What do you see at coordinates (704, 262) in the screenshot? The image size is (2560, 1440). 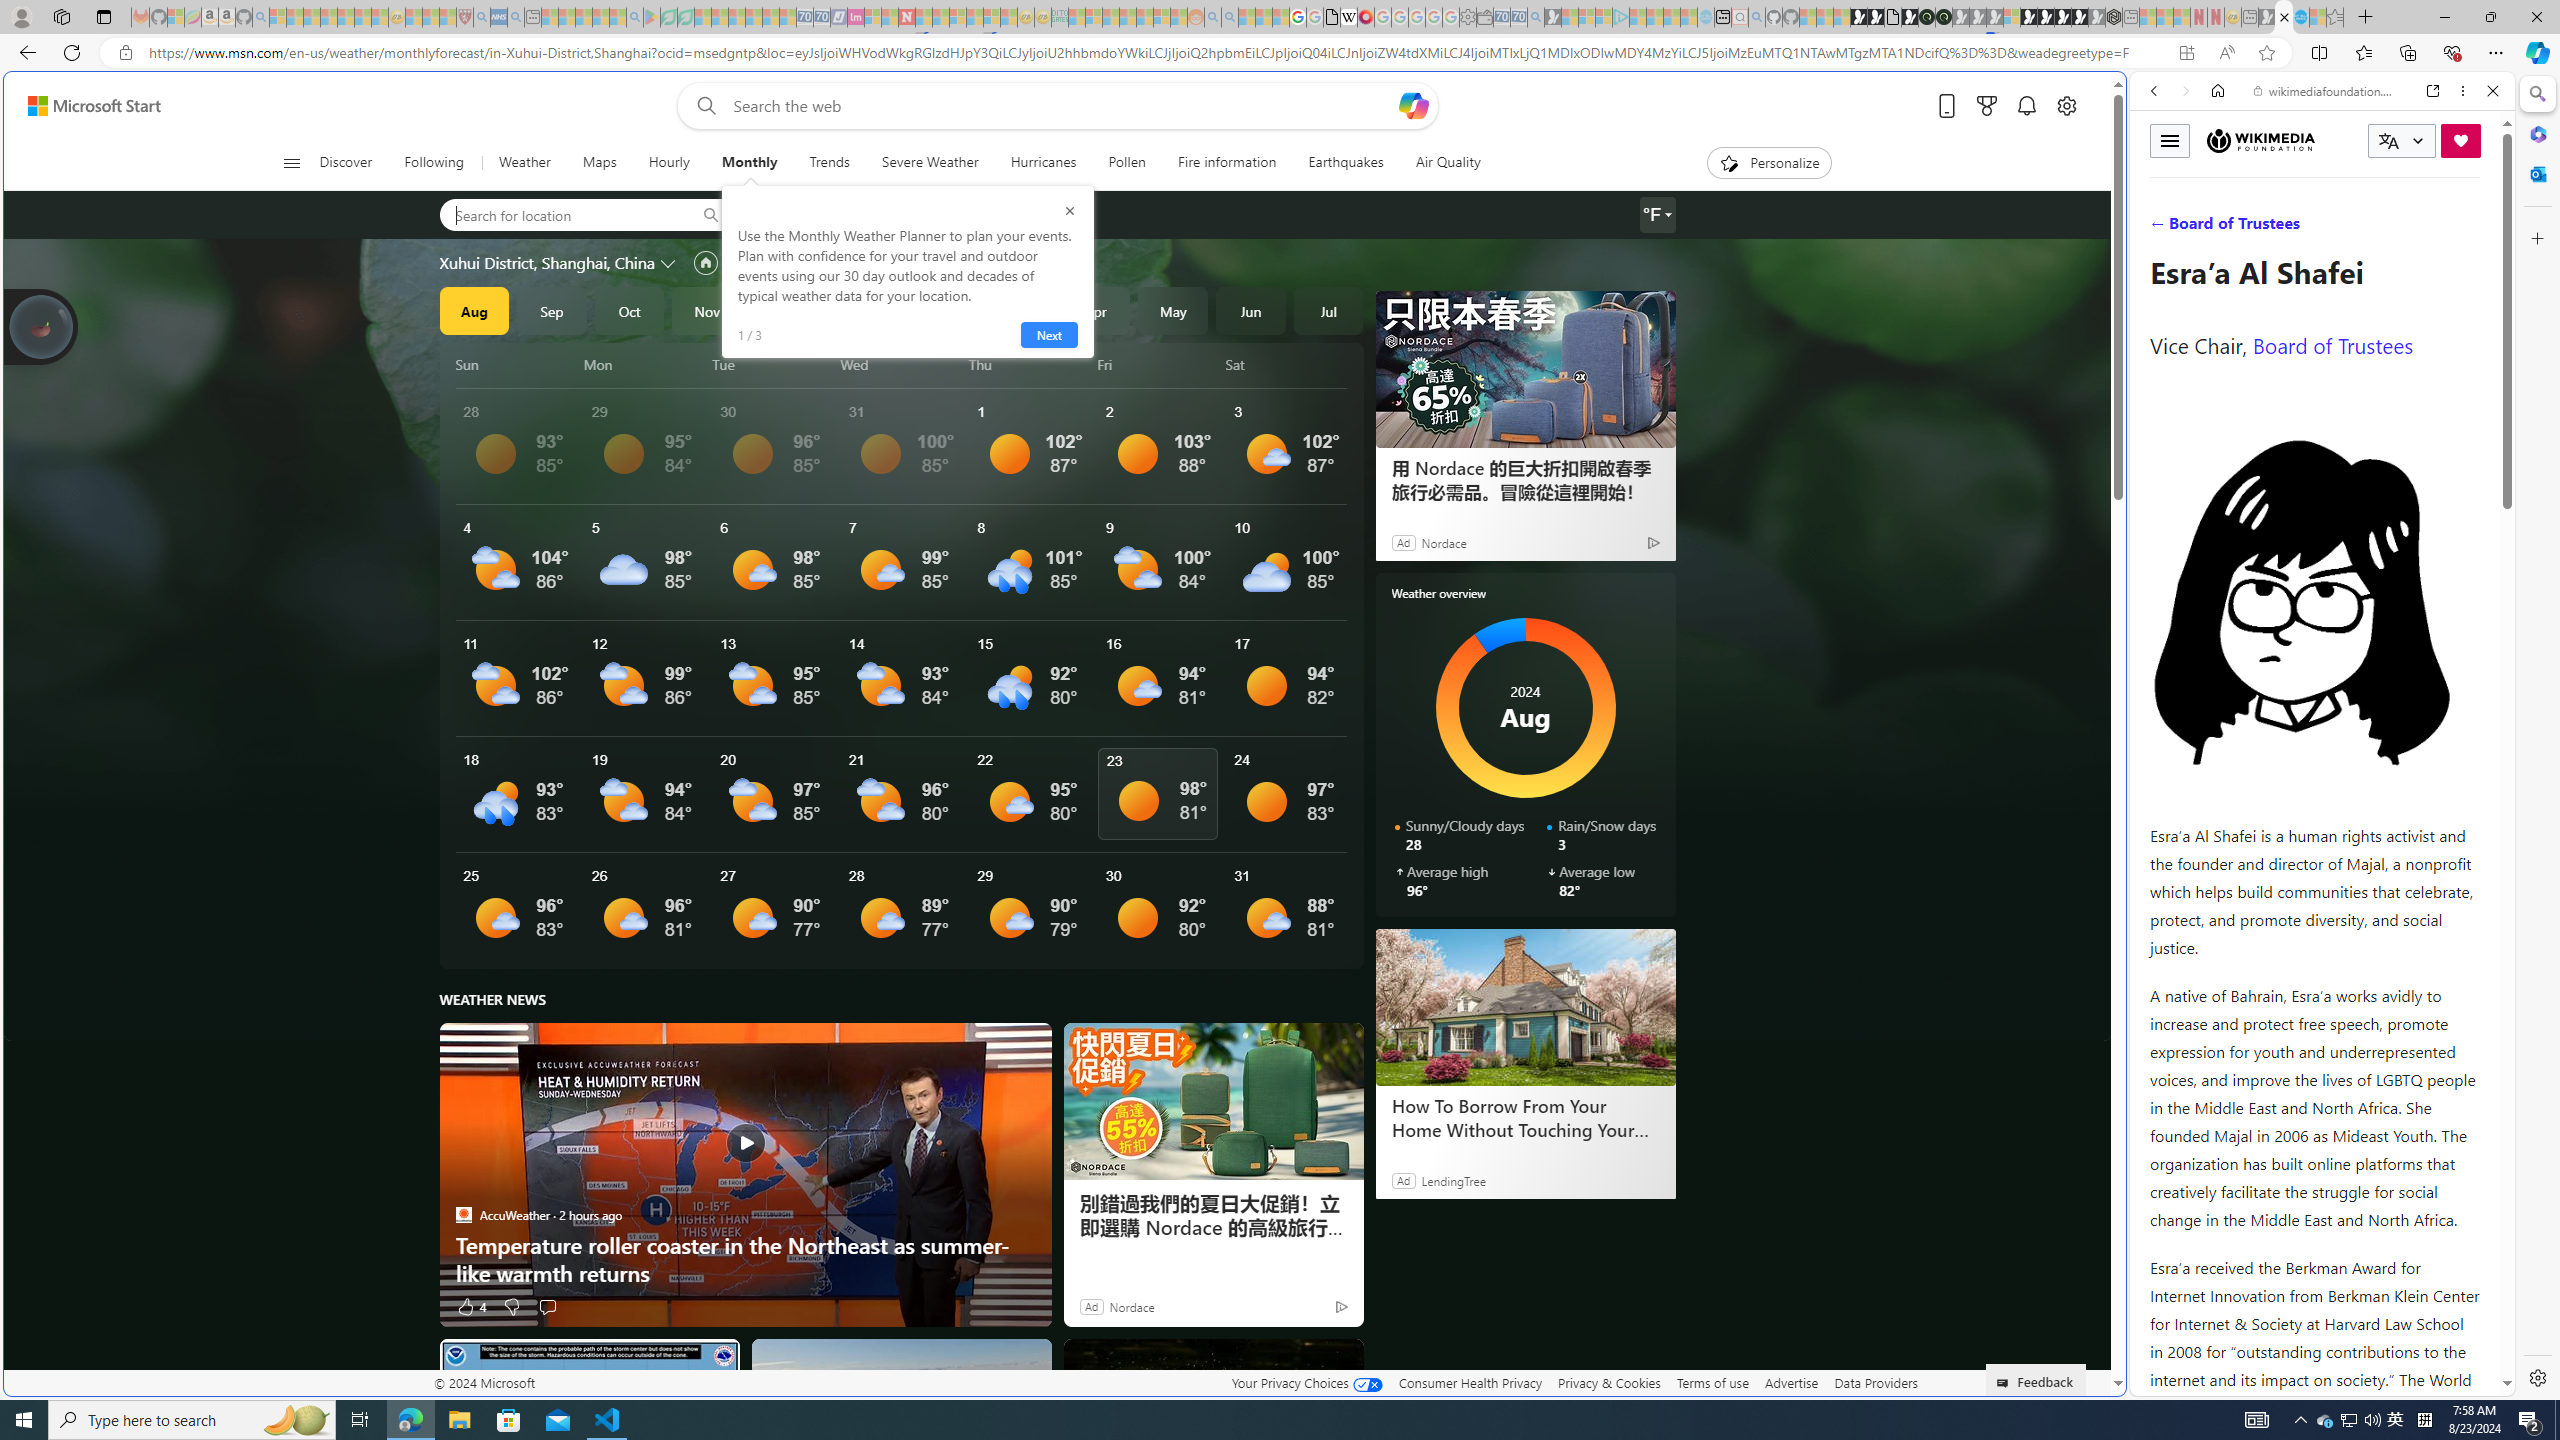 I see `Set as primary location` at bounding box center [704, 262].